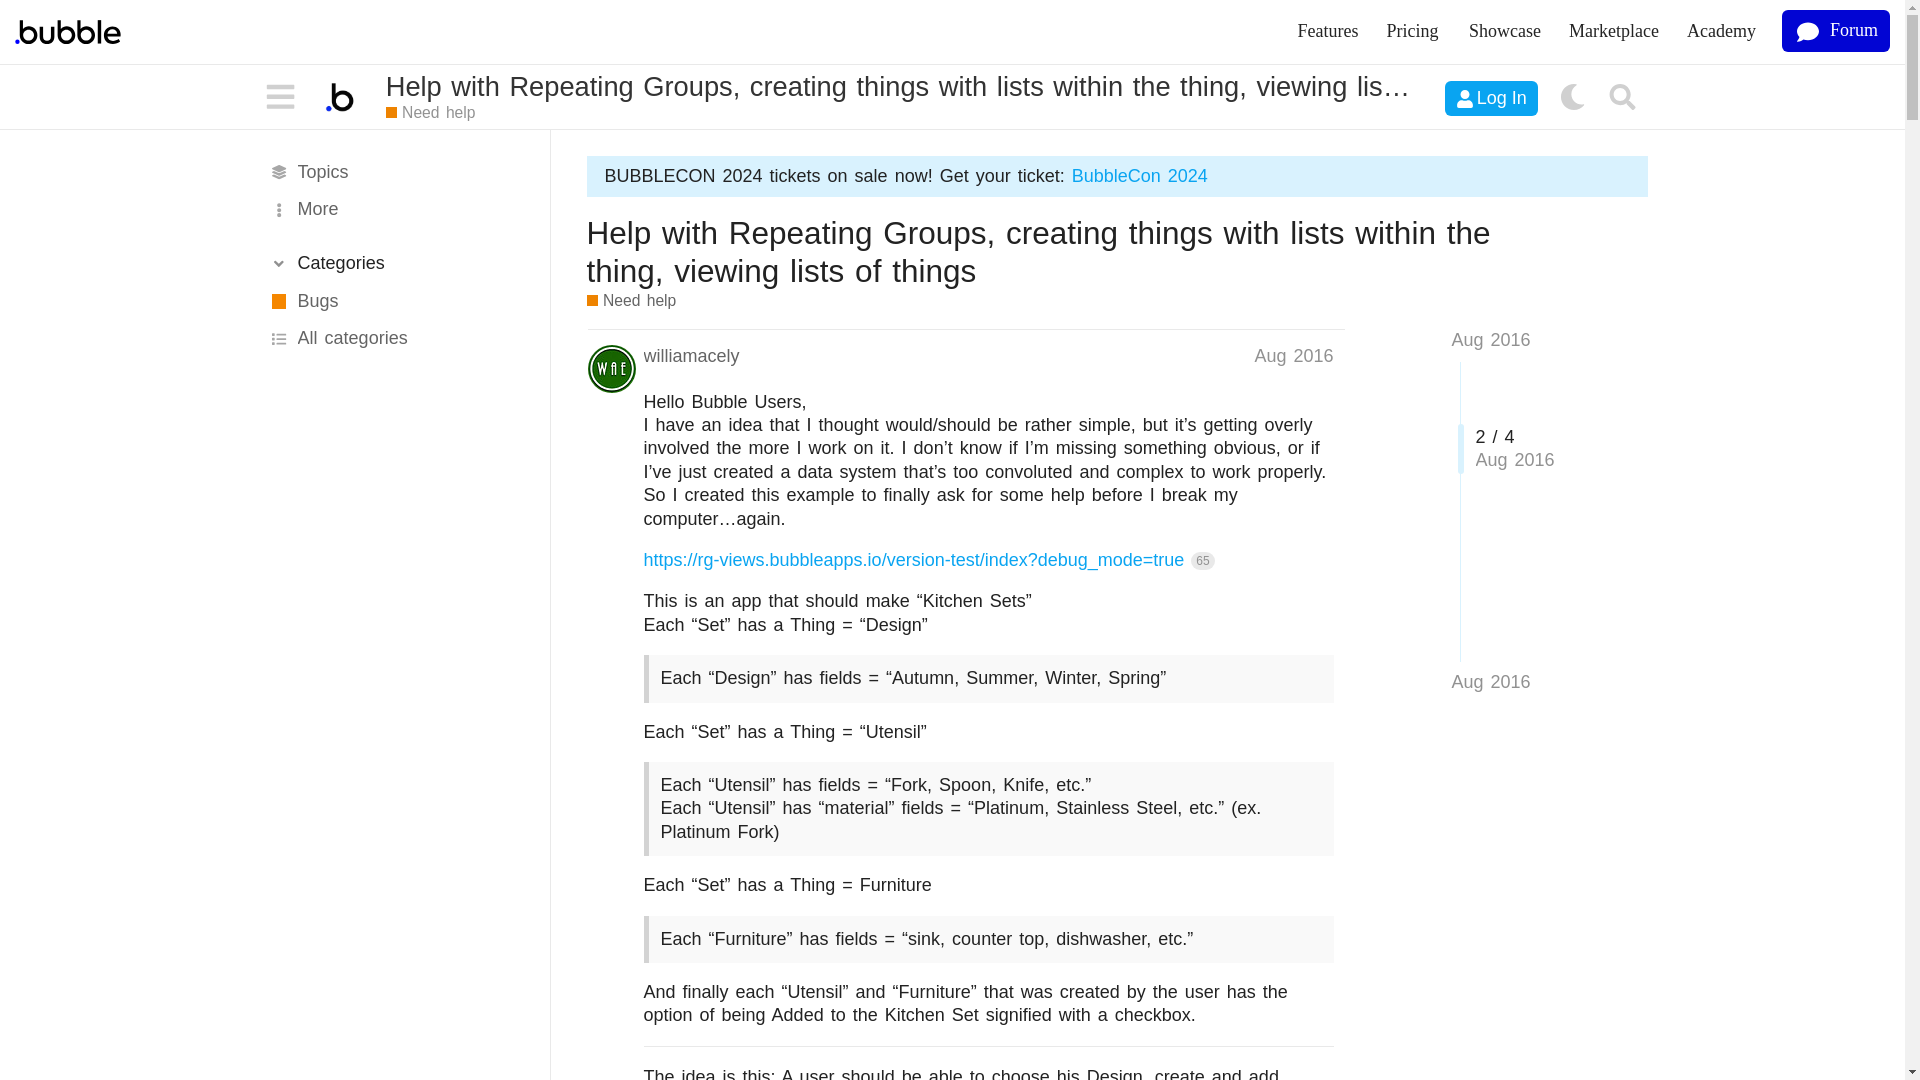 Image resolution: width=1920 pixels, height=1080 pixels. I want to click on Log In, so click(1491, 98).